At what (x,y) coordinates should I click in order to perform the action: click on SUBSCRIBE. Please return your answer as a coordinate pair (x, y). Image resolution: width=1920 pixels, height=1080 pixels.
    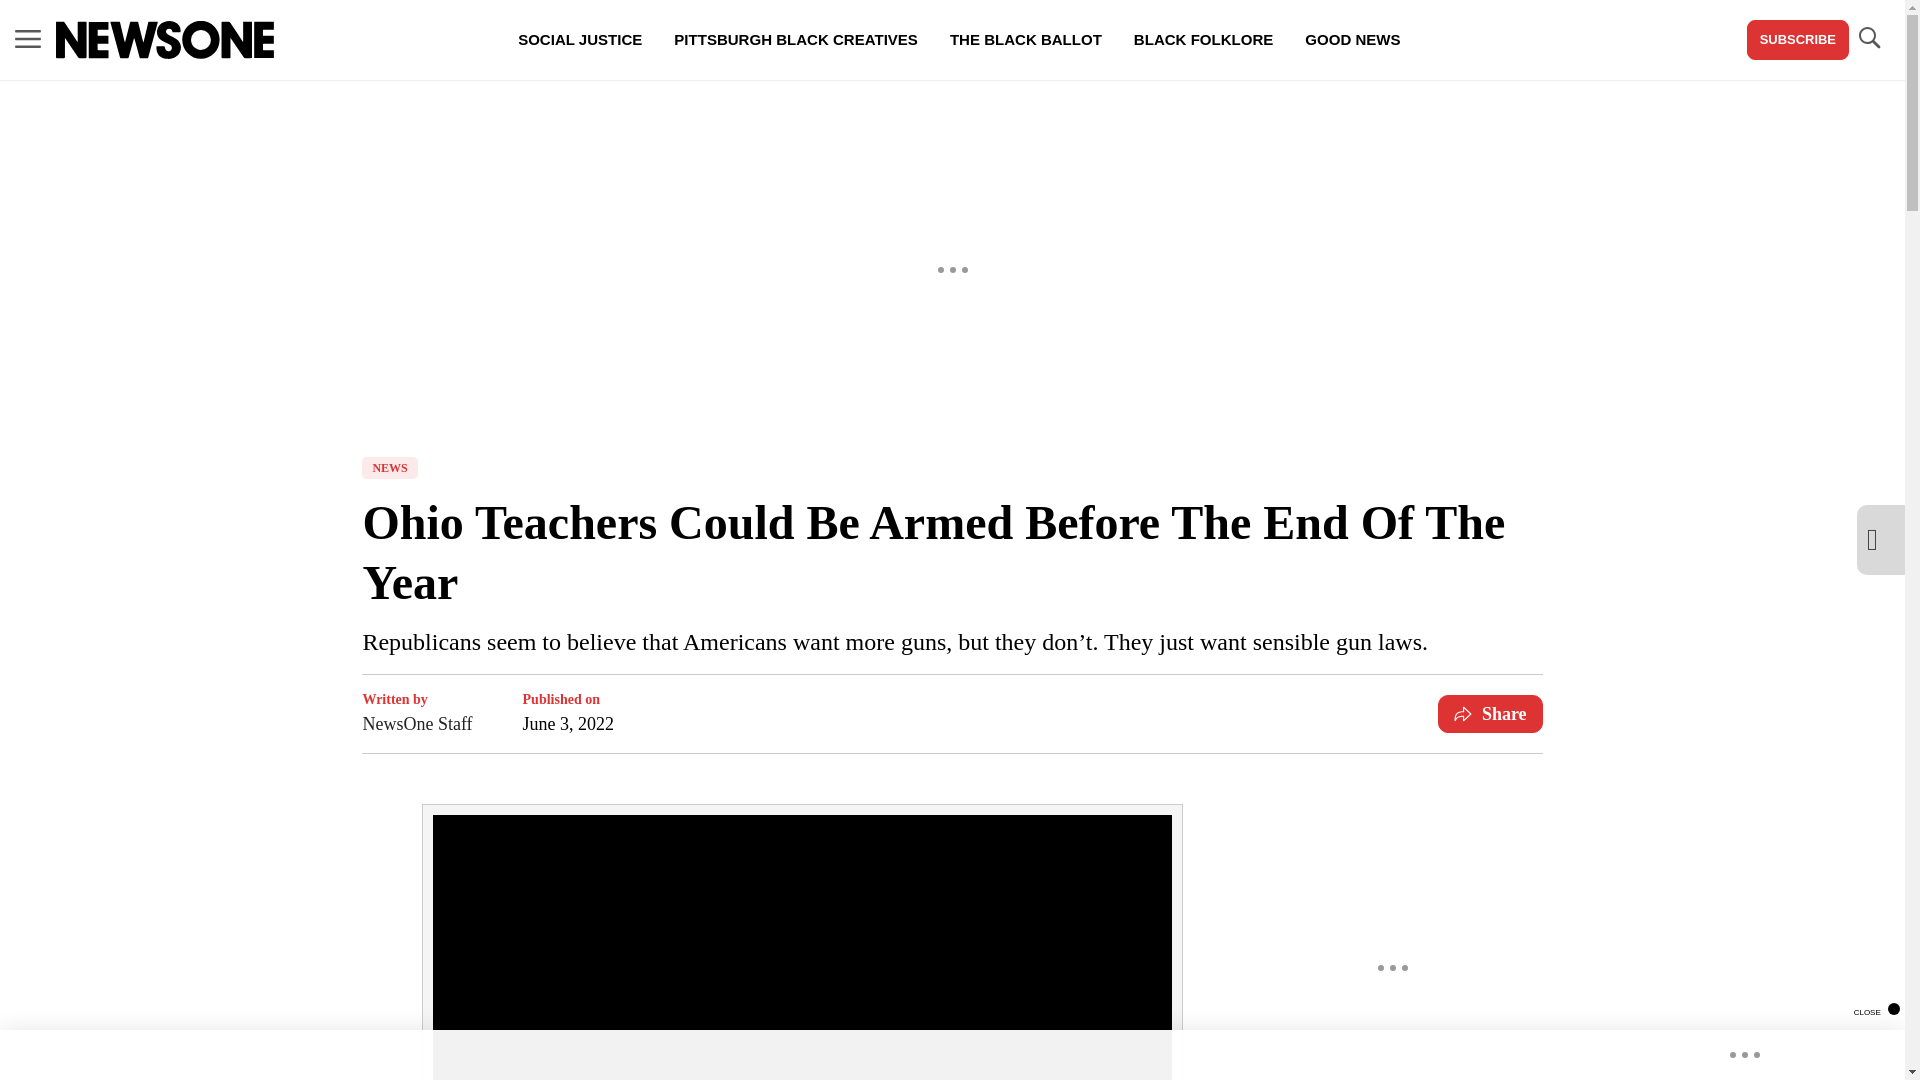
    Looking at the image, I should click on (1798, 40).